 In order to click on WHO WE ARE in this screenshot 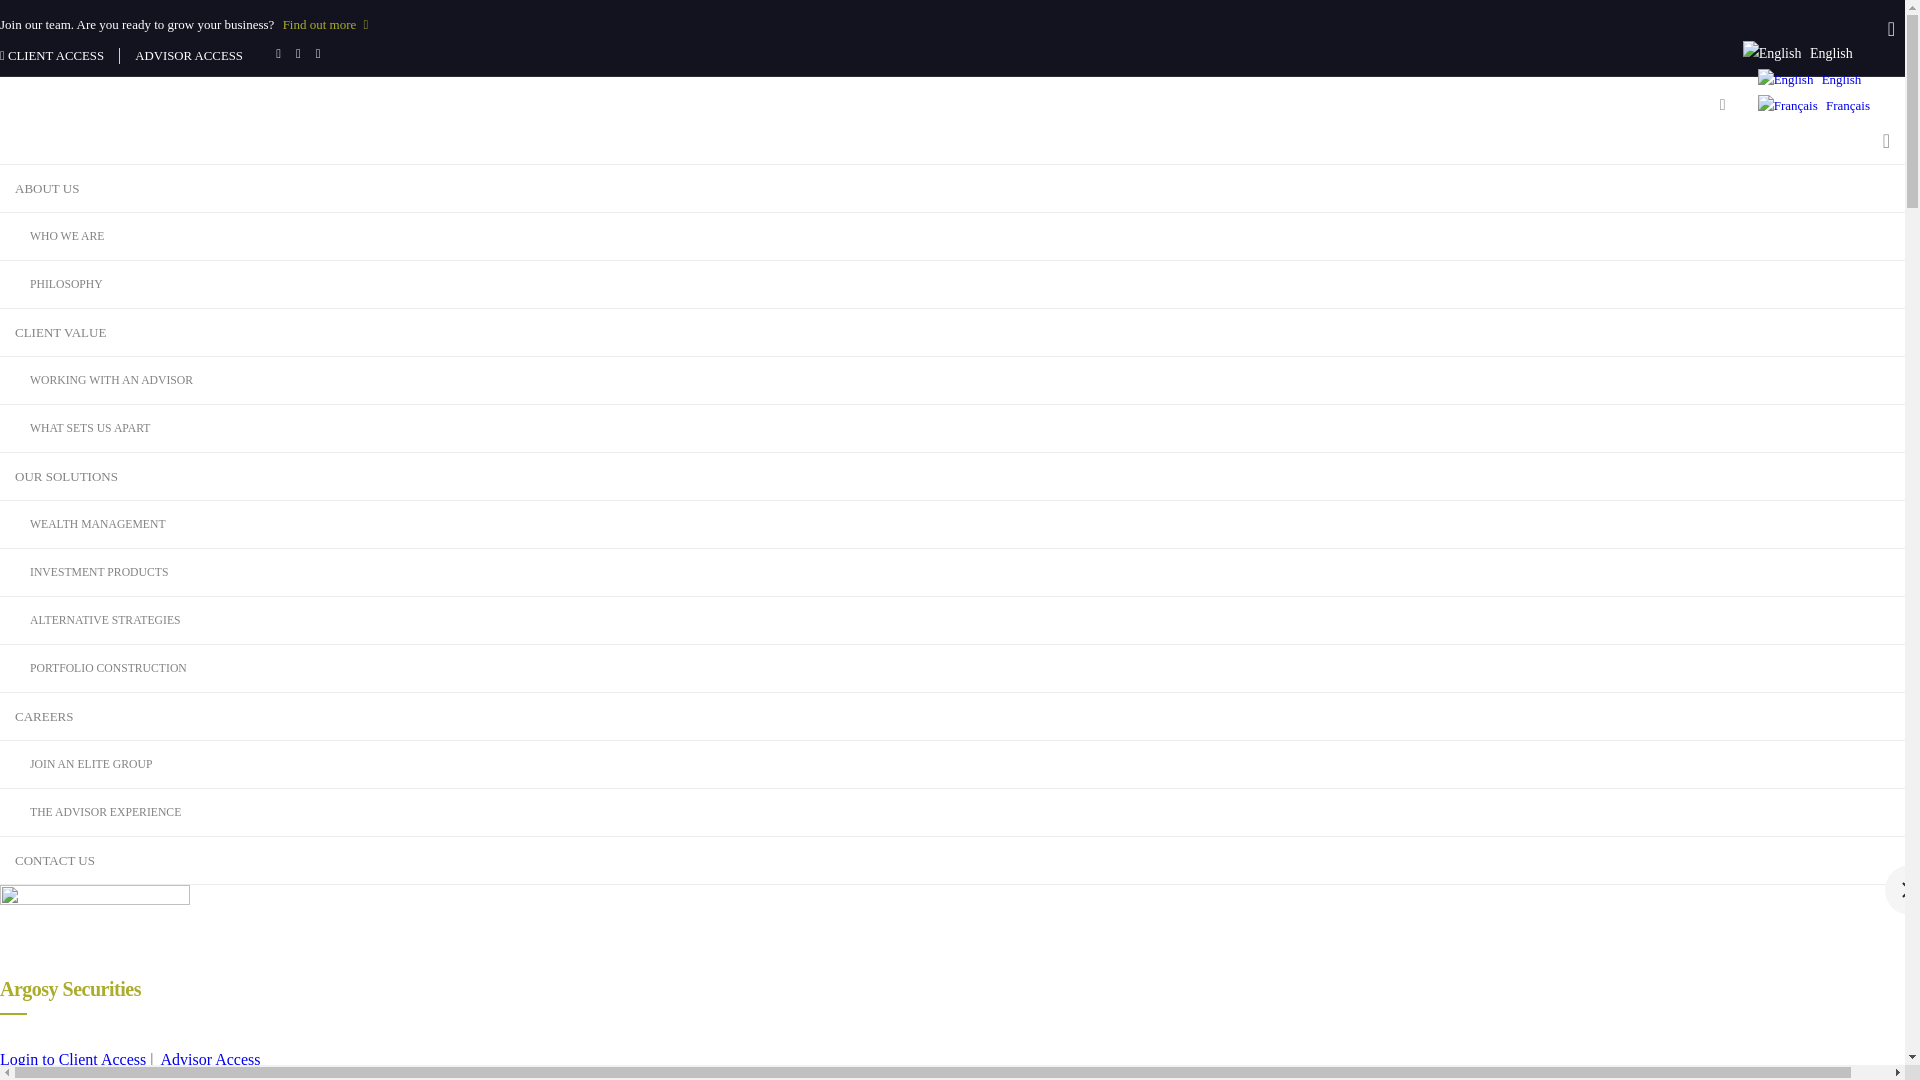, I will do `click(952, 237)`.